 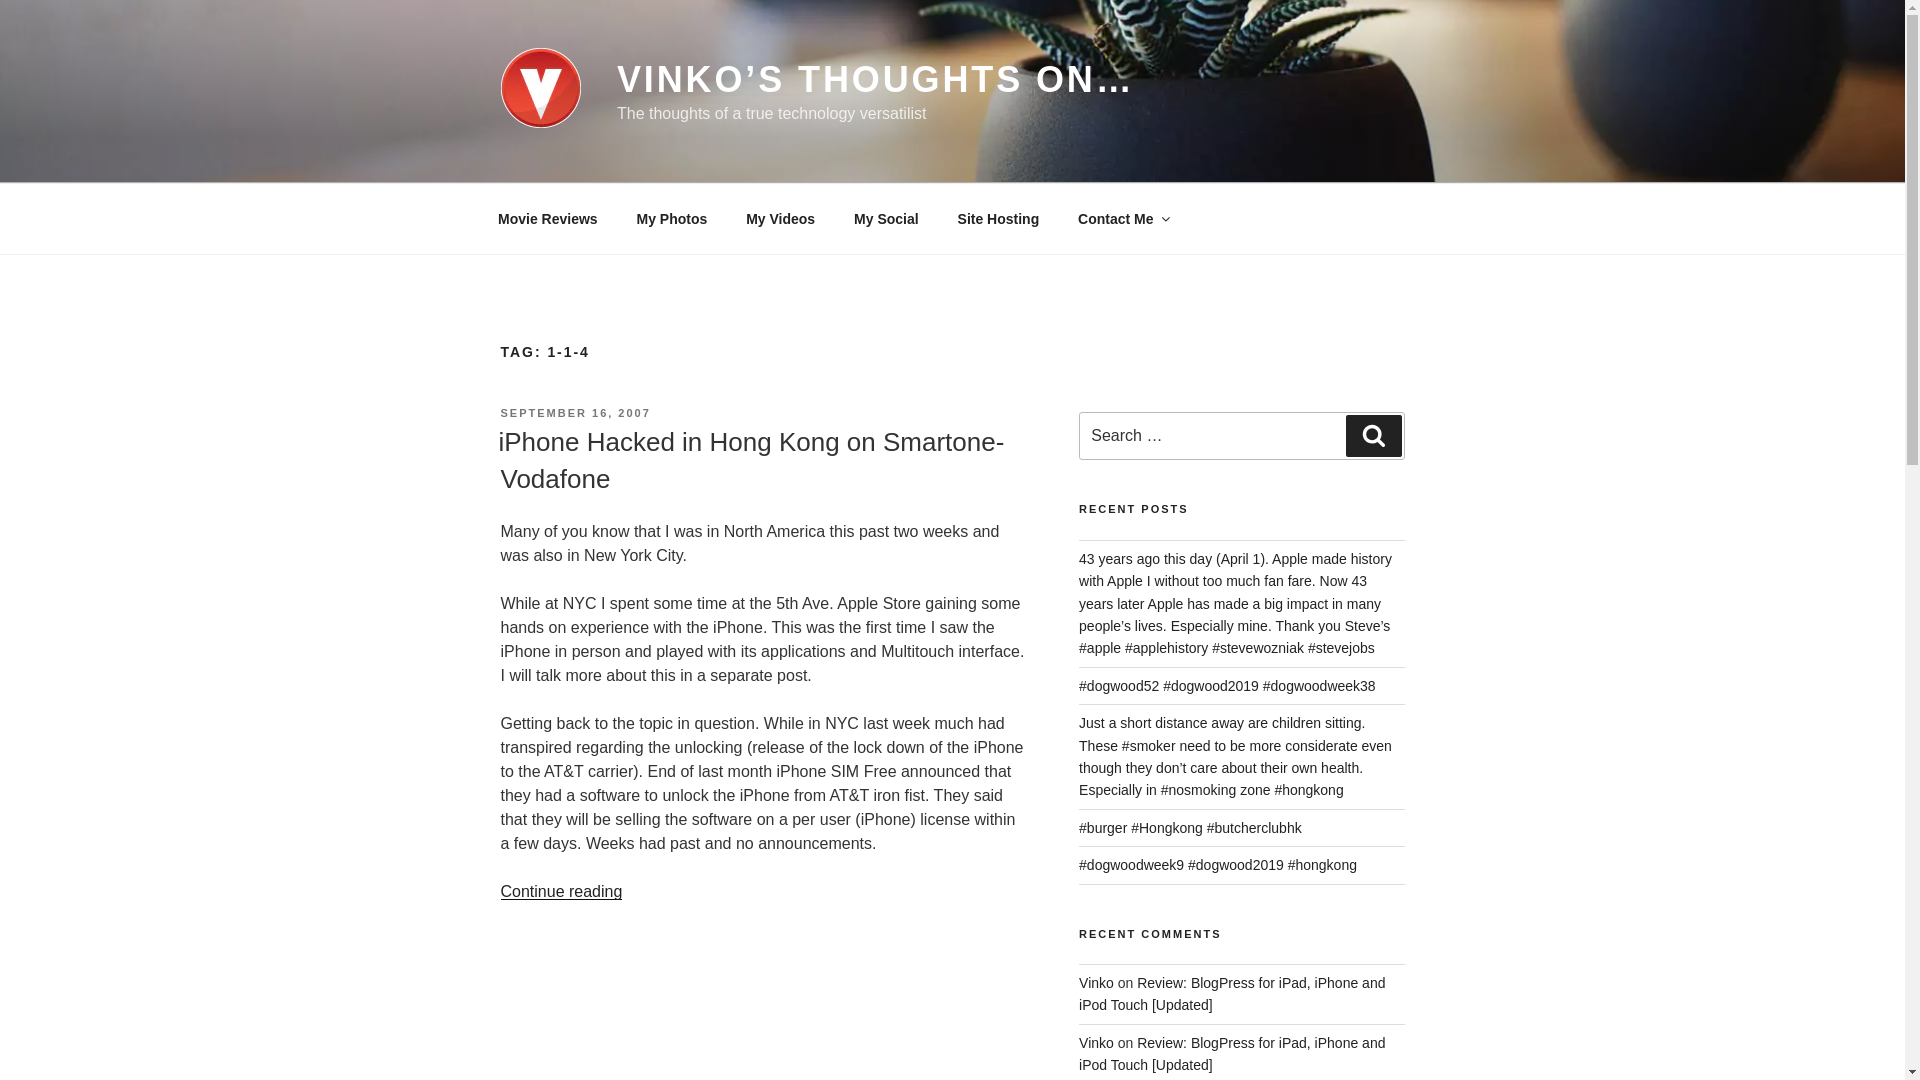 I want to click on Search, so click(x=1373, y=435).